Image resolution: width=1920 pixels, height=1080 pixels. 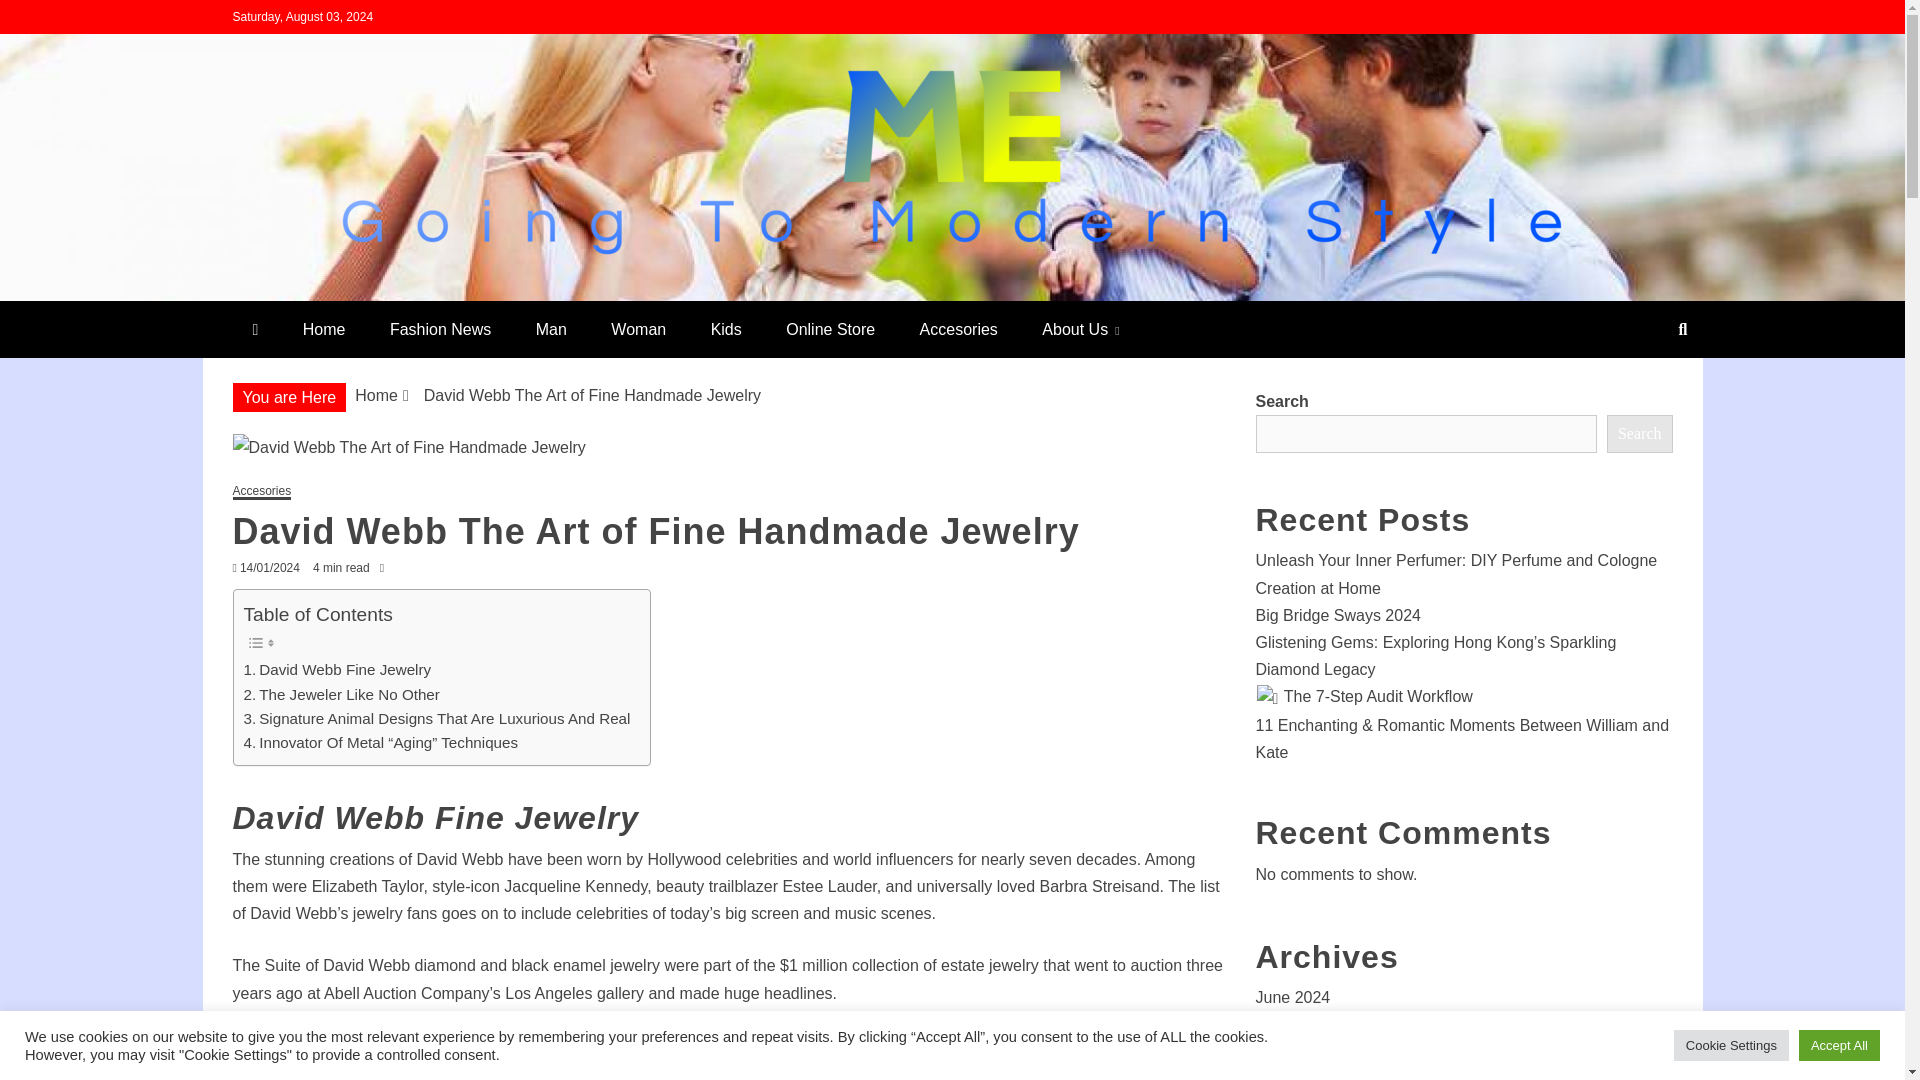 What do you see at coordinates (958, 329) in the screenshot?
I see `Accesories` at bounding box center [958, 329].